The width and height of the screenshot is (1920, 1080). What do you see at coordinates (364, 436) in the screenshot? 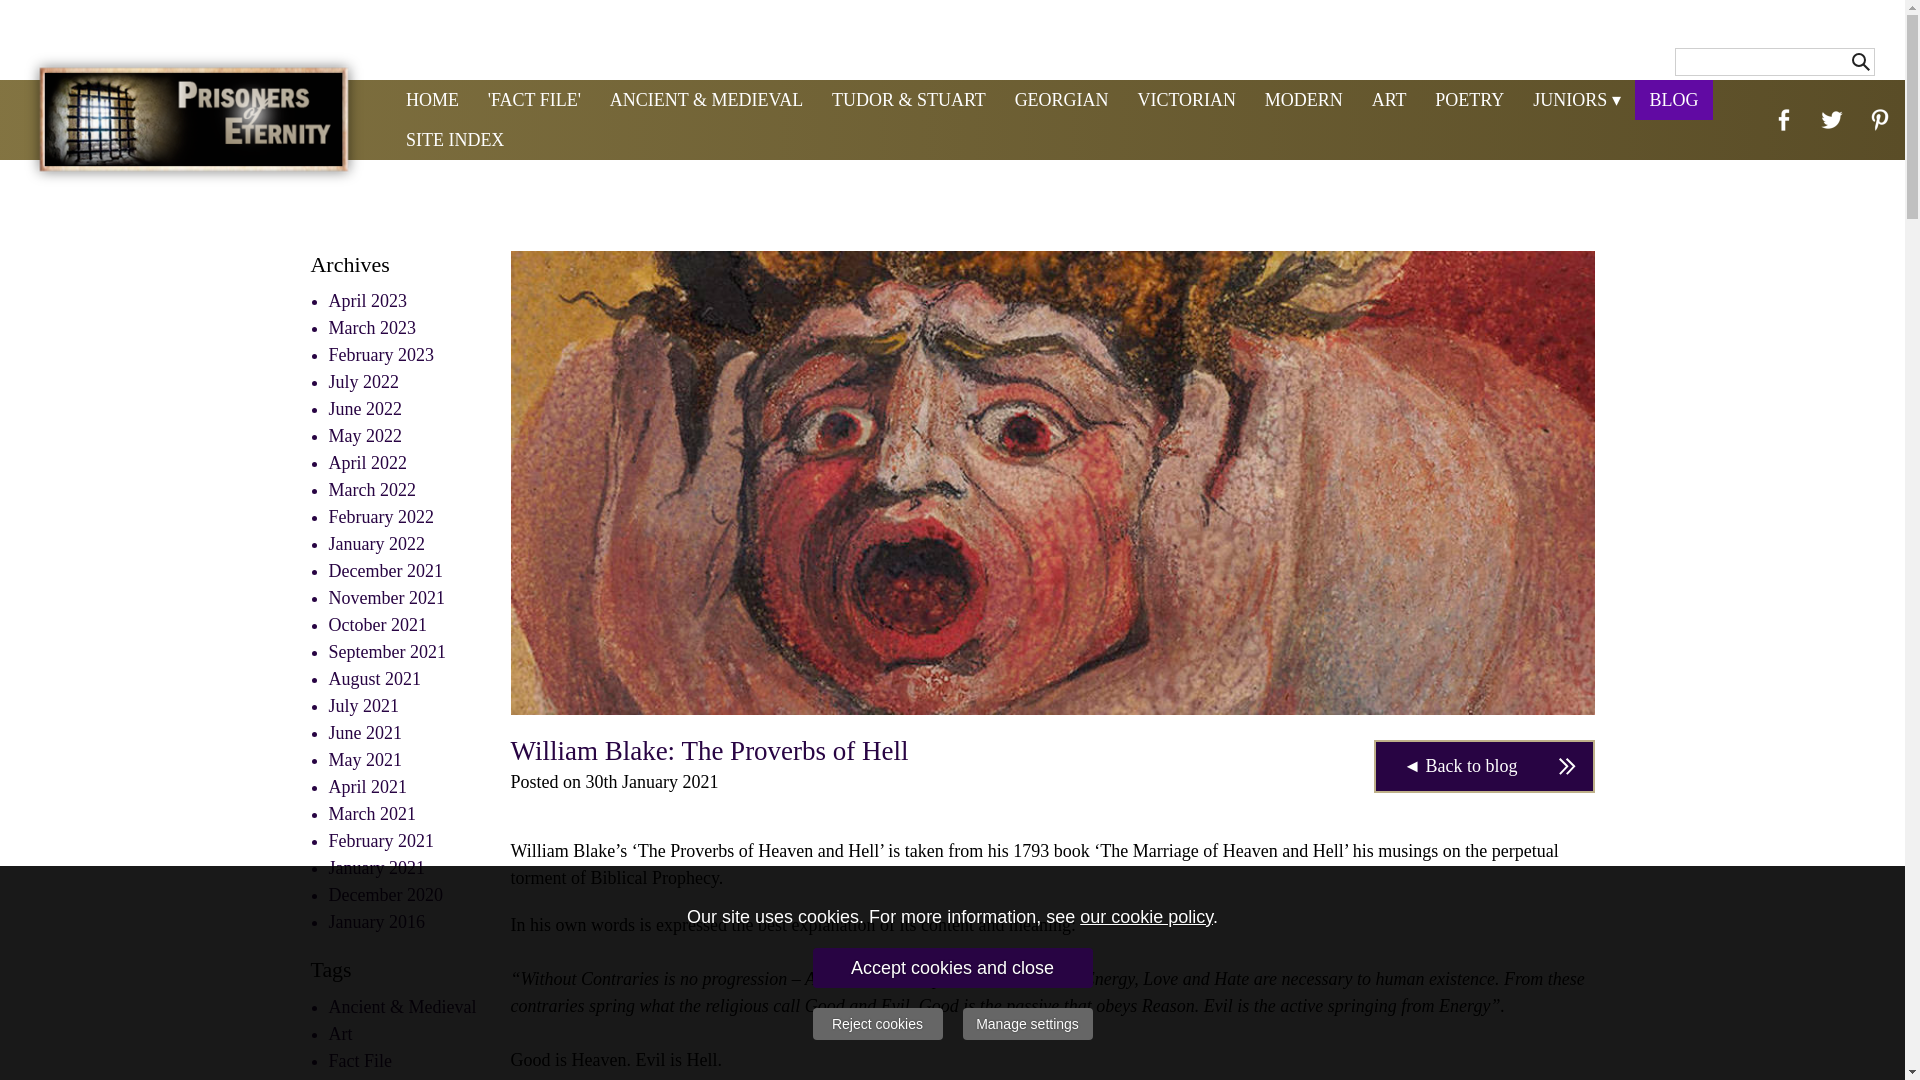
I see `May 2022` at bounding box center [364, 436].